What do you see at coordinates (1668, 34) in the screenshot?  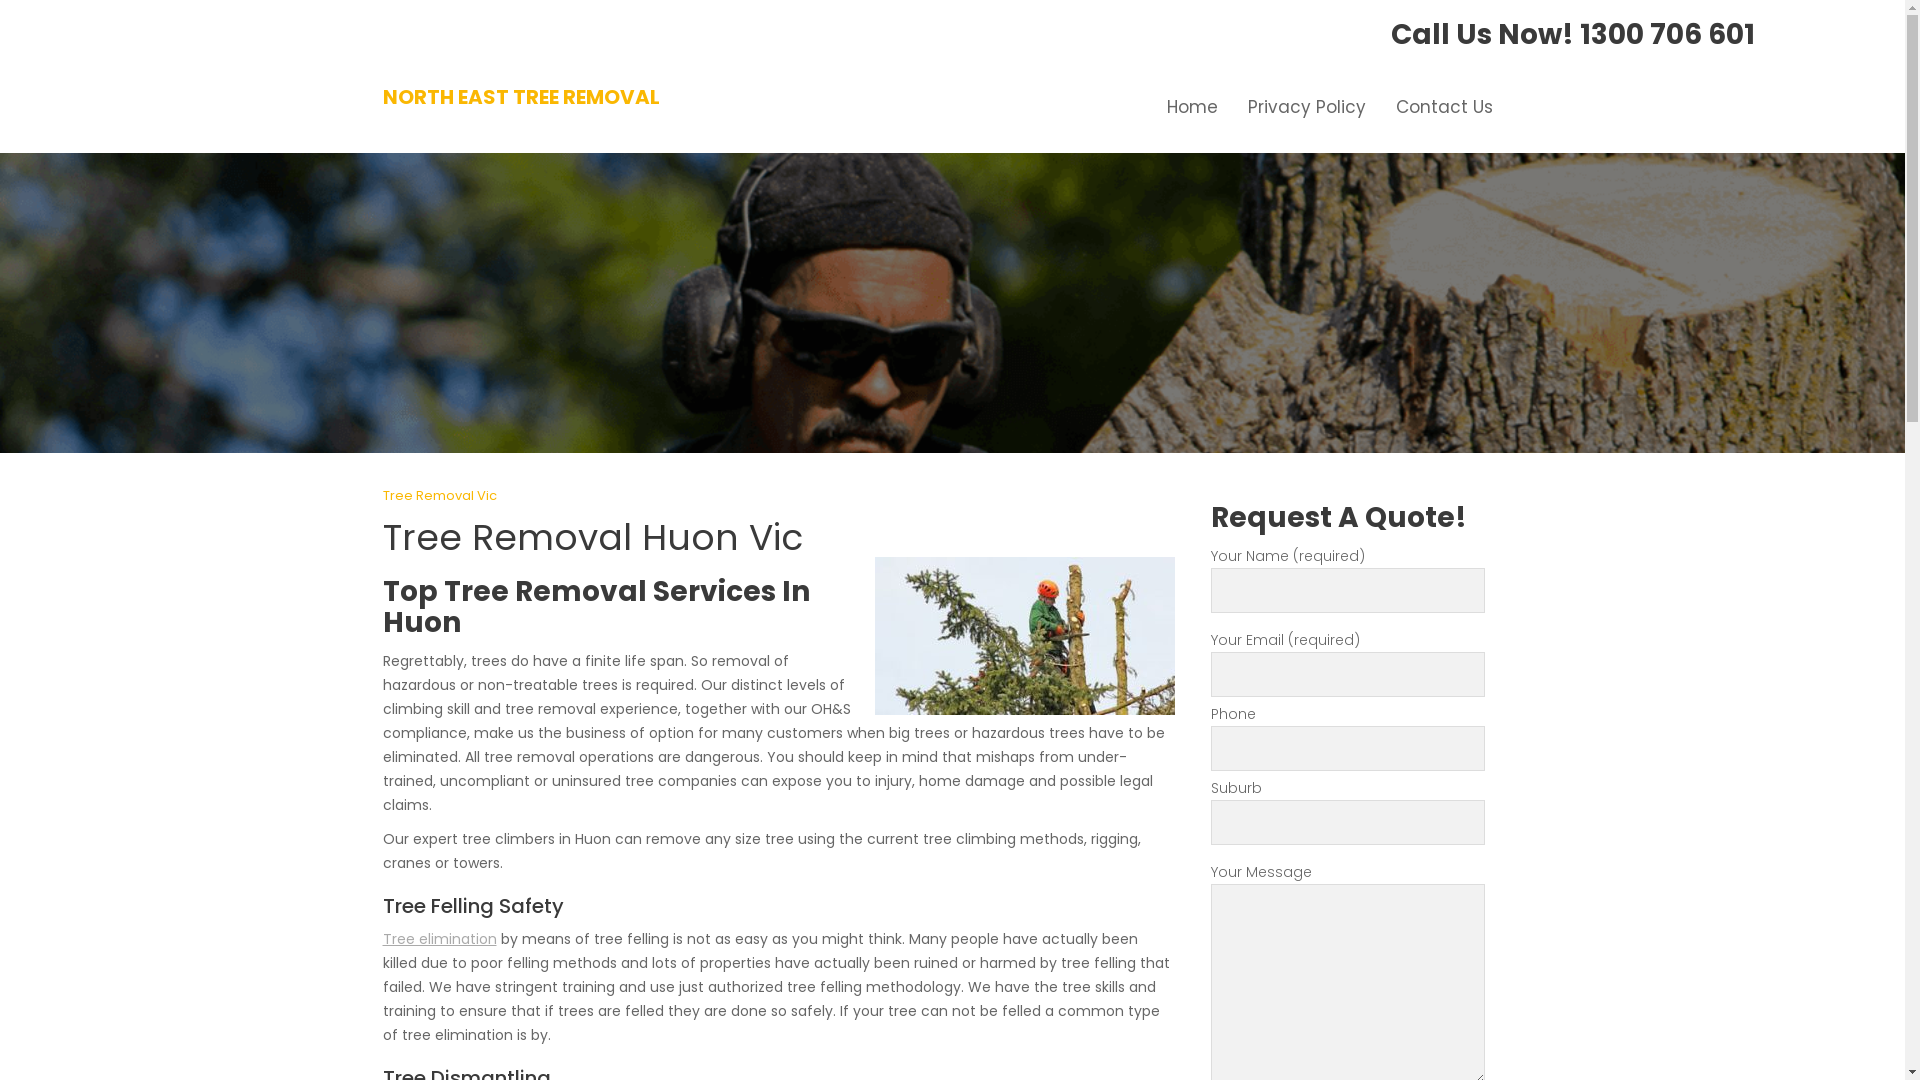 I see `1300 706 601` at bounding box center [1668, 34].